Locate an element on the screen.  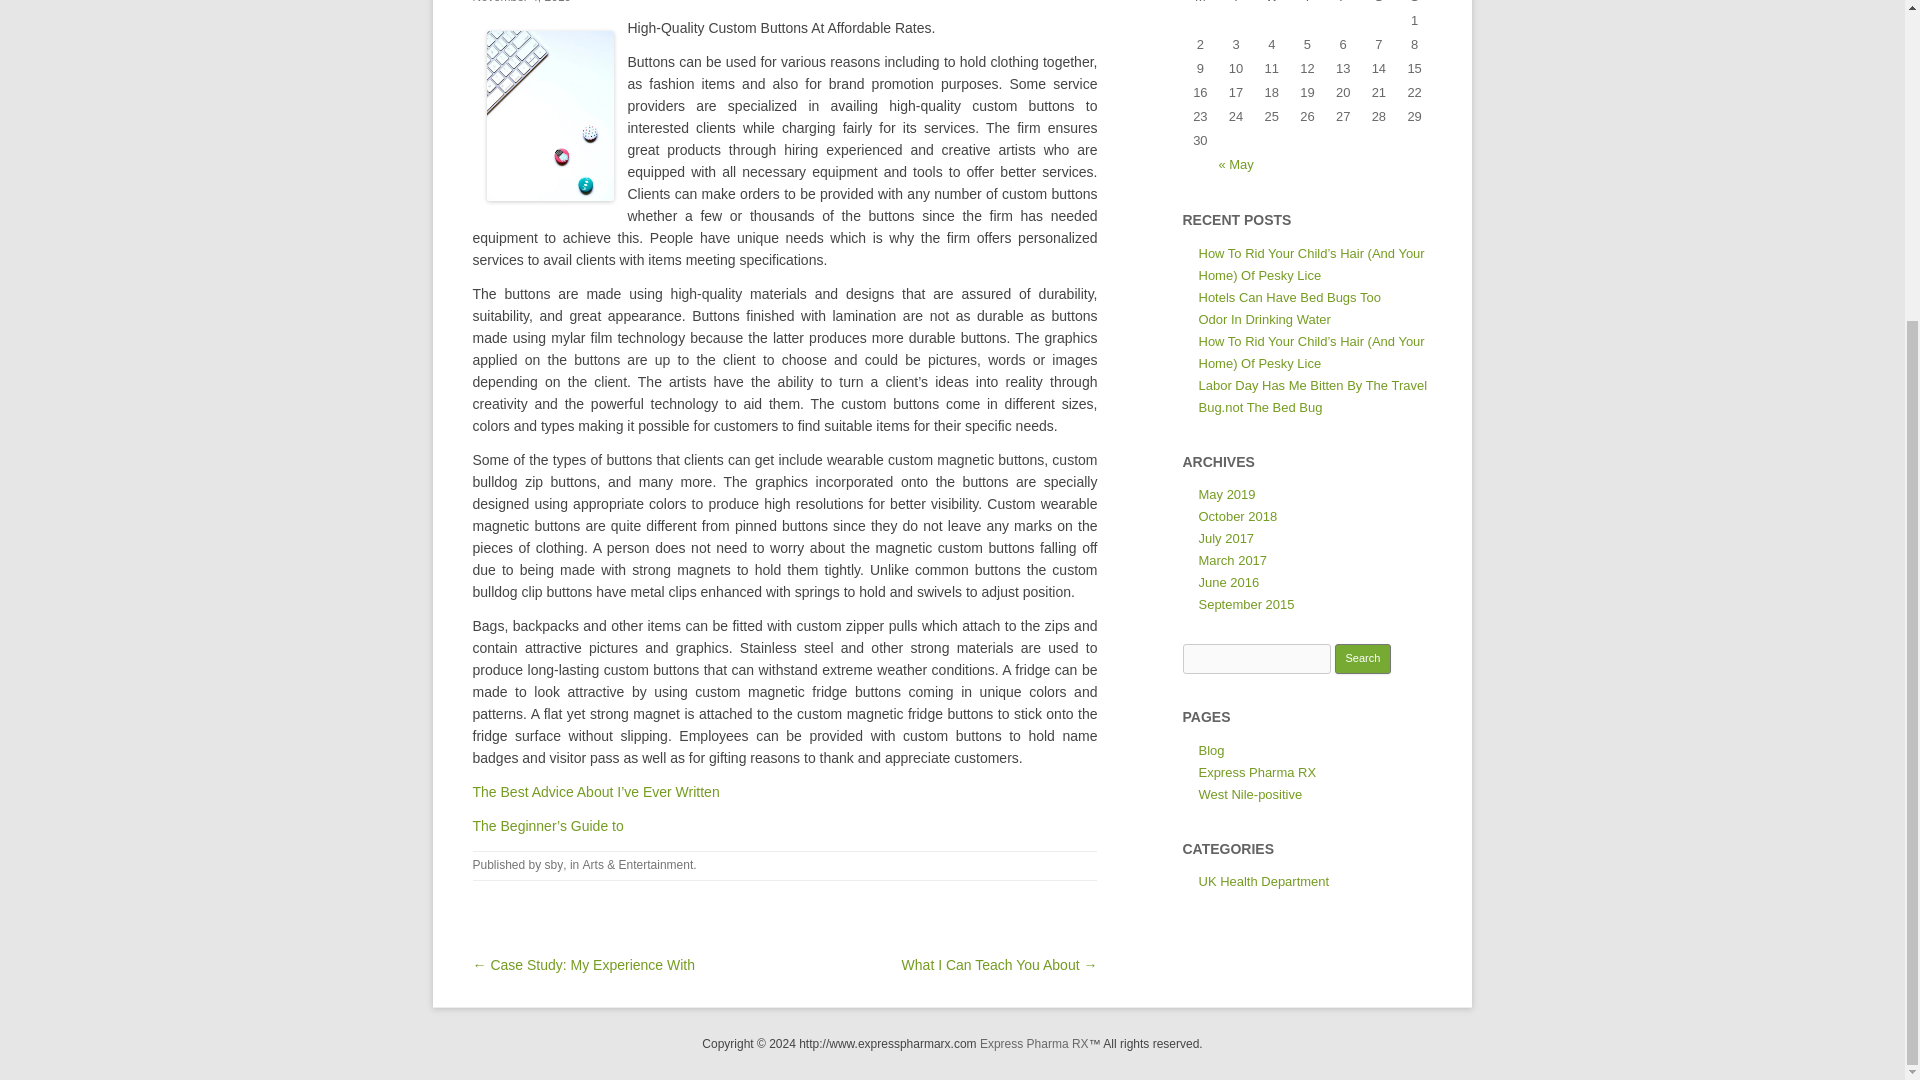
Express Pharma RX is located at coordinates (1256, 772).